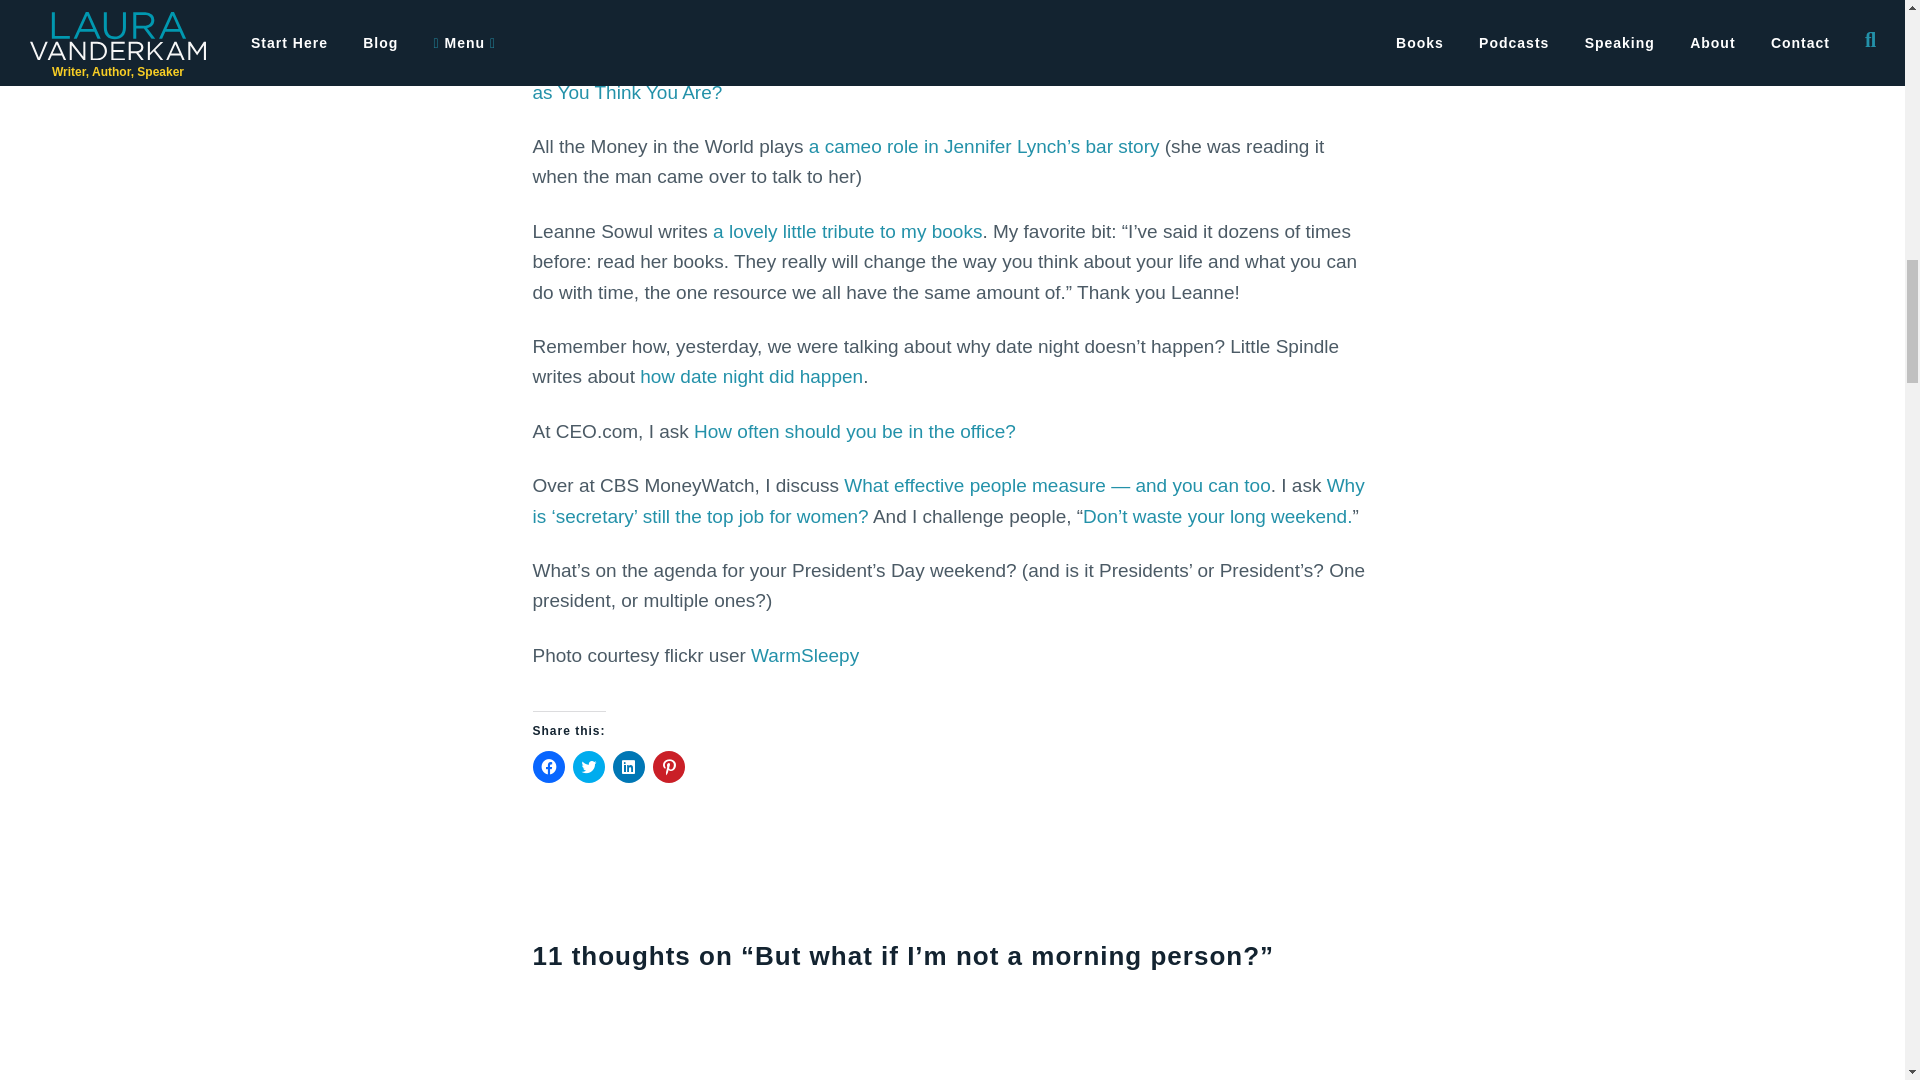  What do you see at coordinates (628, 766) in the screenshot?
I see `Click to share on LinkedIn` at bounding box center [628, 766].